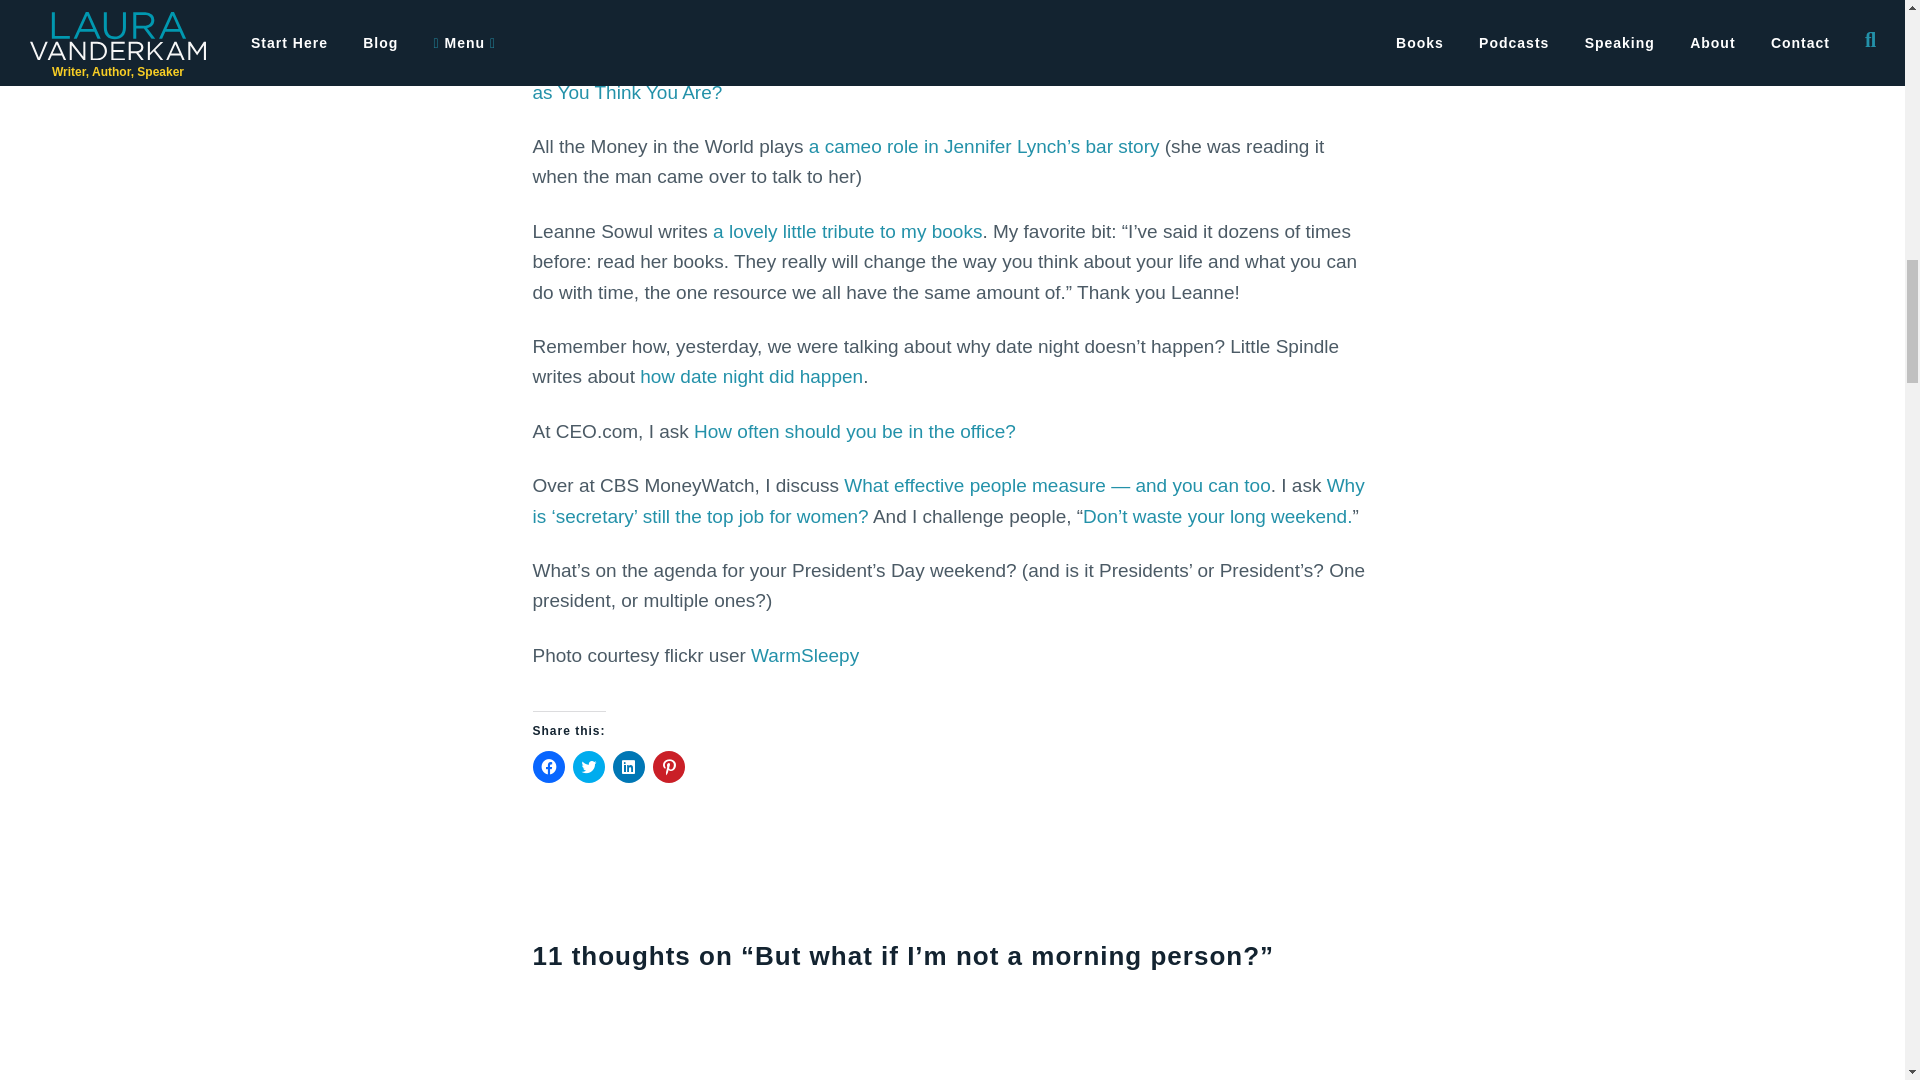  What do you see at coordinates (628, 766) in the screenshot?
I see `Click to share on LinkedIn` at bounding box center [628, 766].